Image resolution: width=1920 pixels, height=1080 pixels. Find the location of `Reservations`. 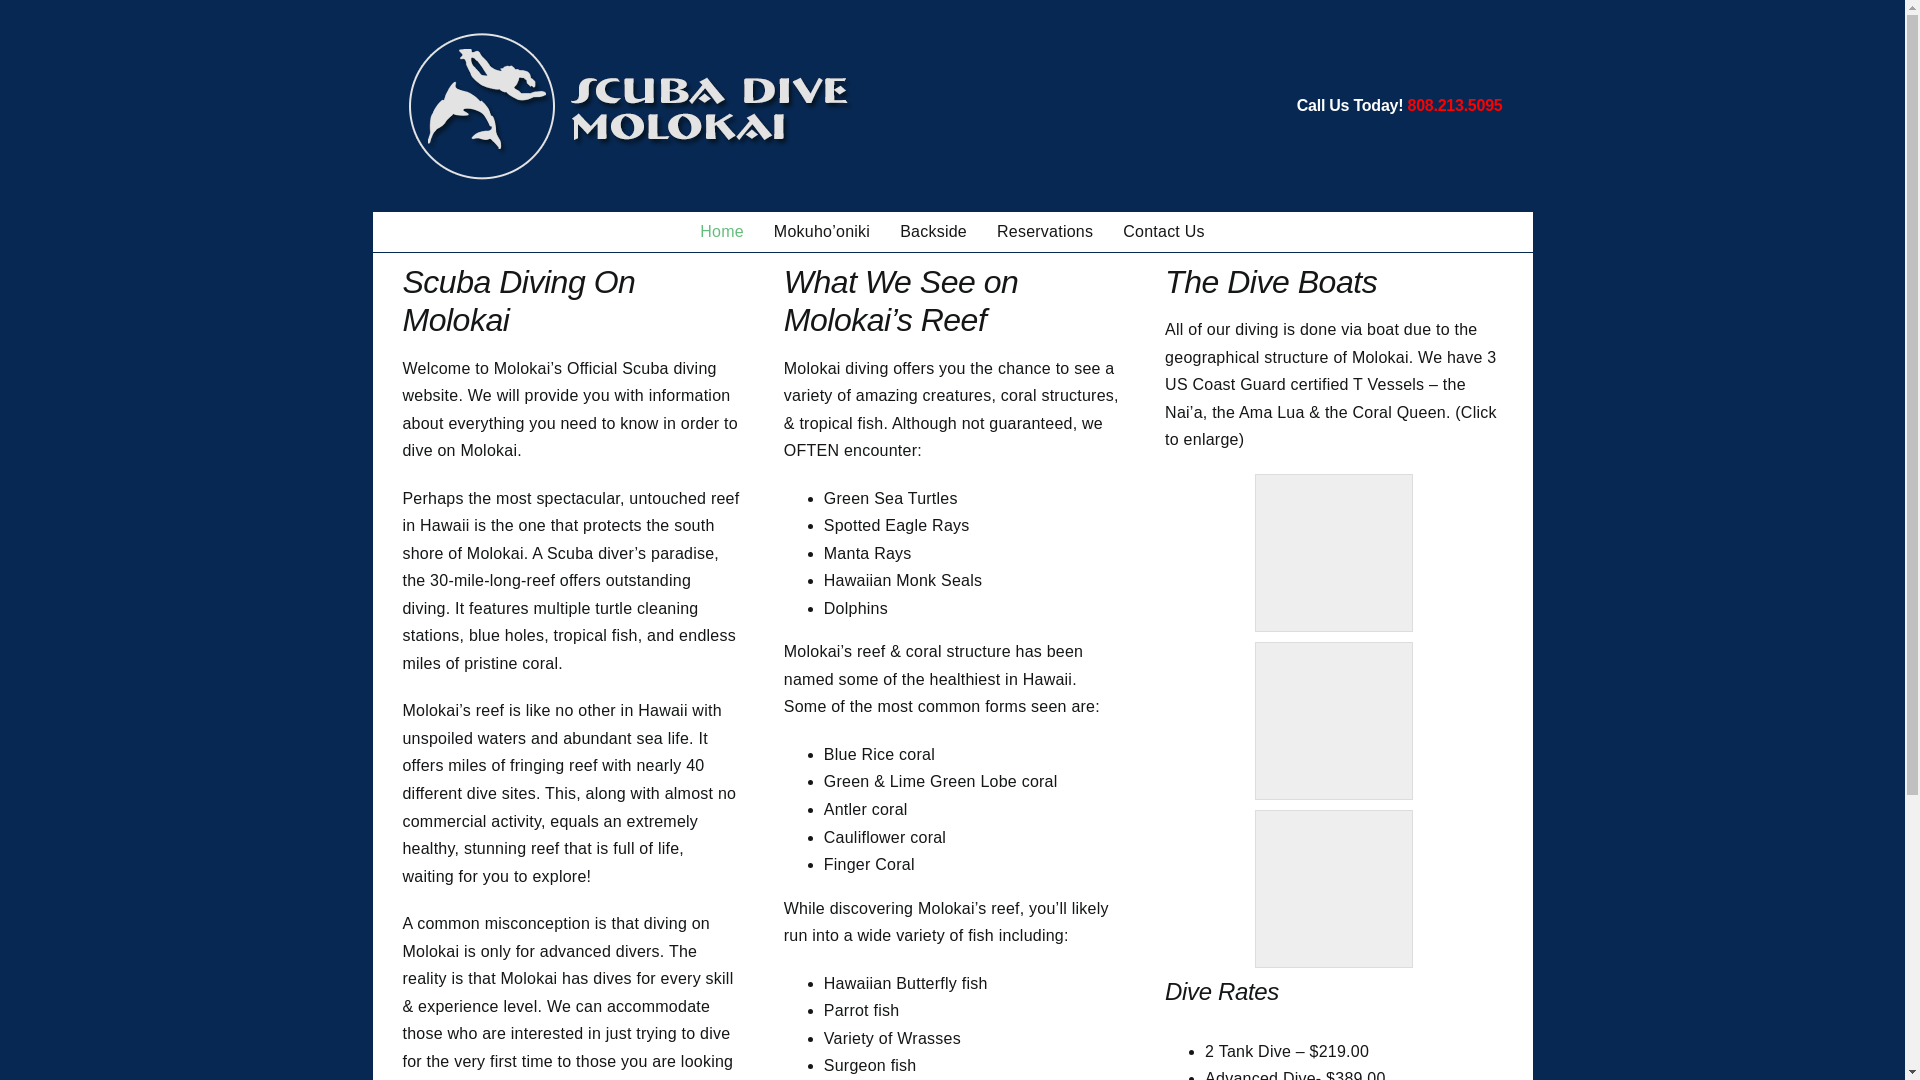

Reservations is located at coordinates (1044, 231).